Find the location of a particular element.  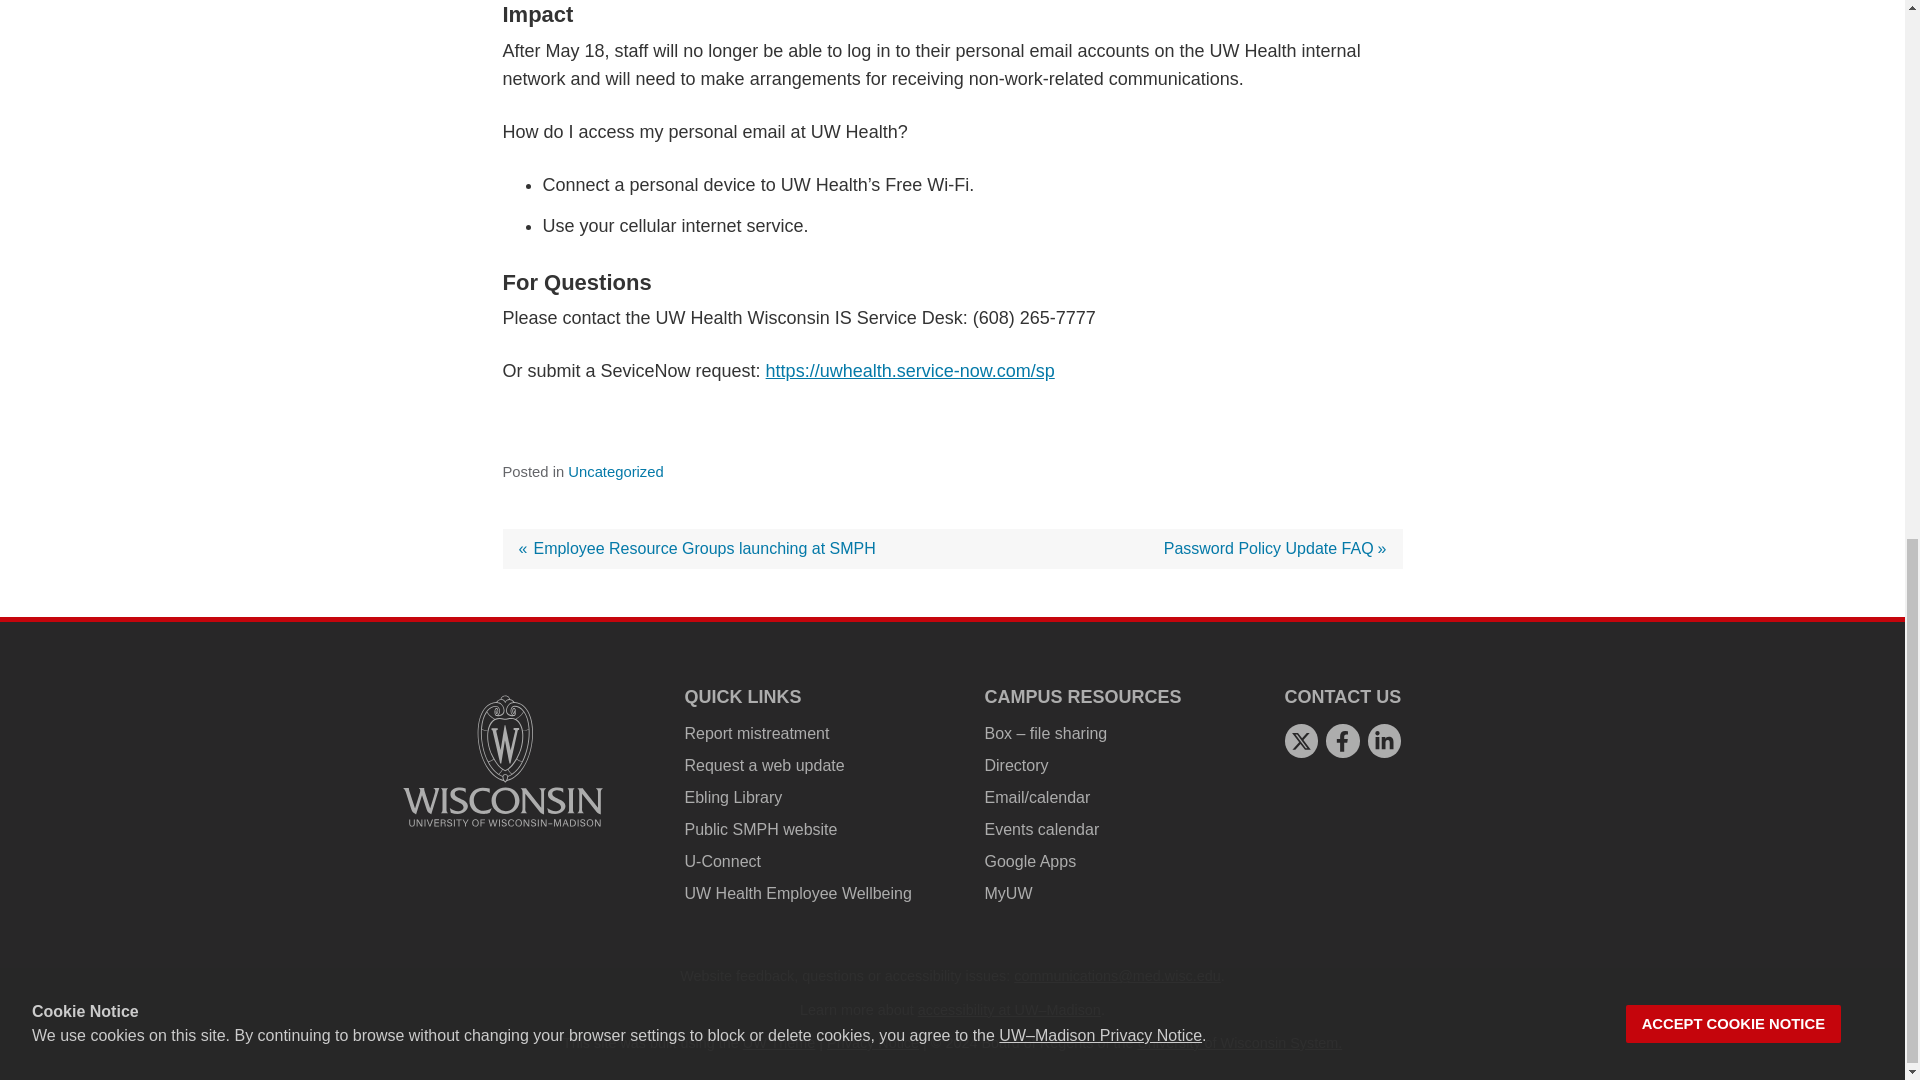

University logo that links to main university website is located at coordinates (502, 760).